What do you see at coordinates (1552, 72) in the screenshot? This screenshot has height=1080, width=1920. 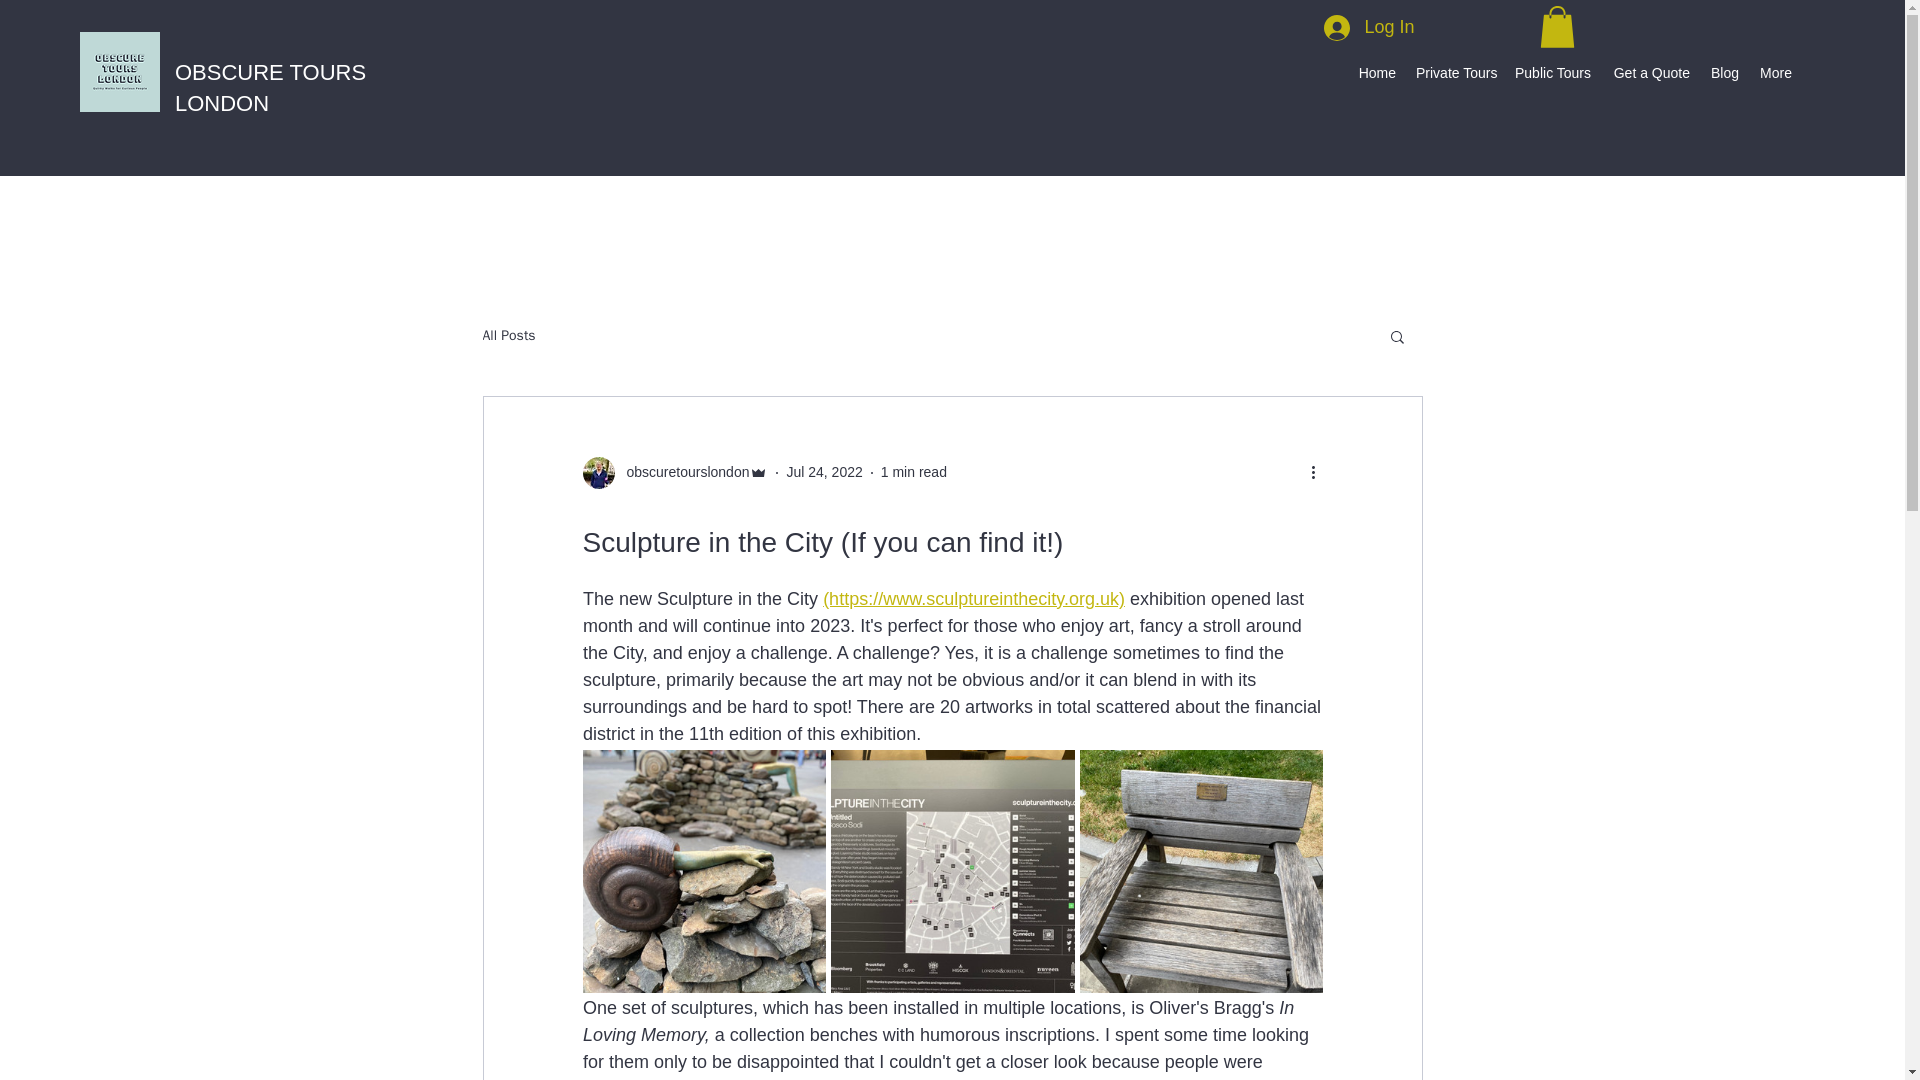 I see `Public Tours` at bounding box center [1552, 72].